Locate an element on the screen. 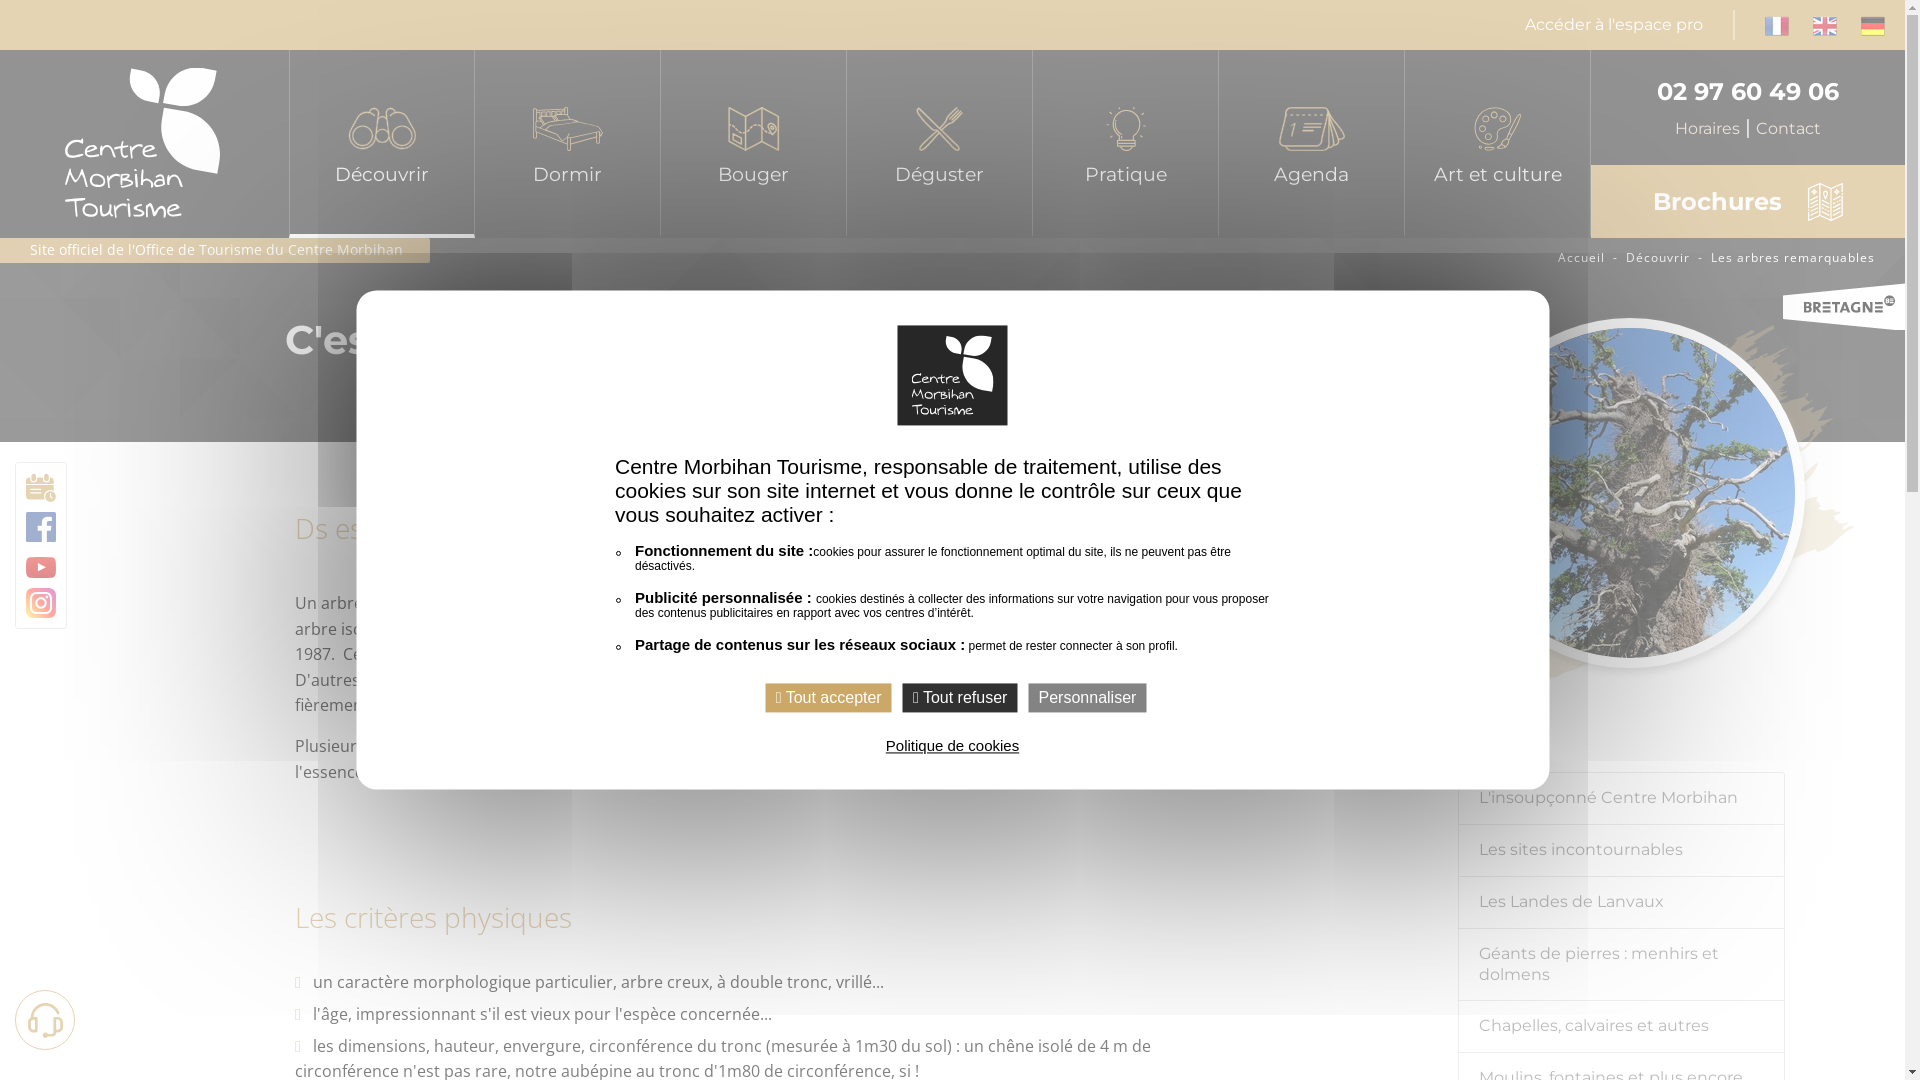  Produits locaux is located at coordinates (940, 307).